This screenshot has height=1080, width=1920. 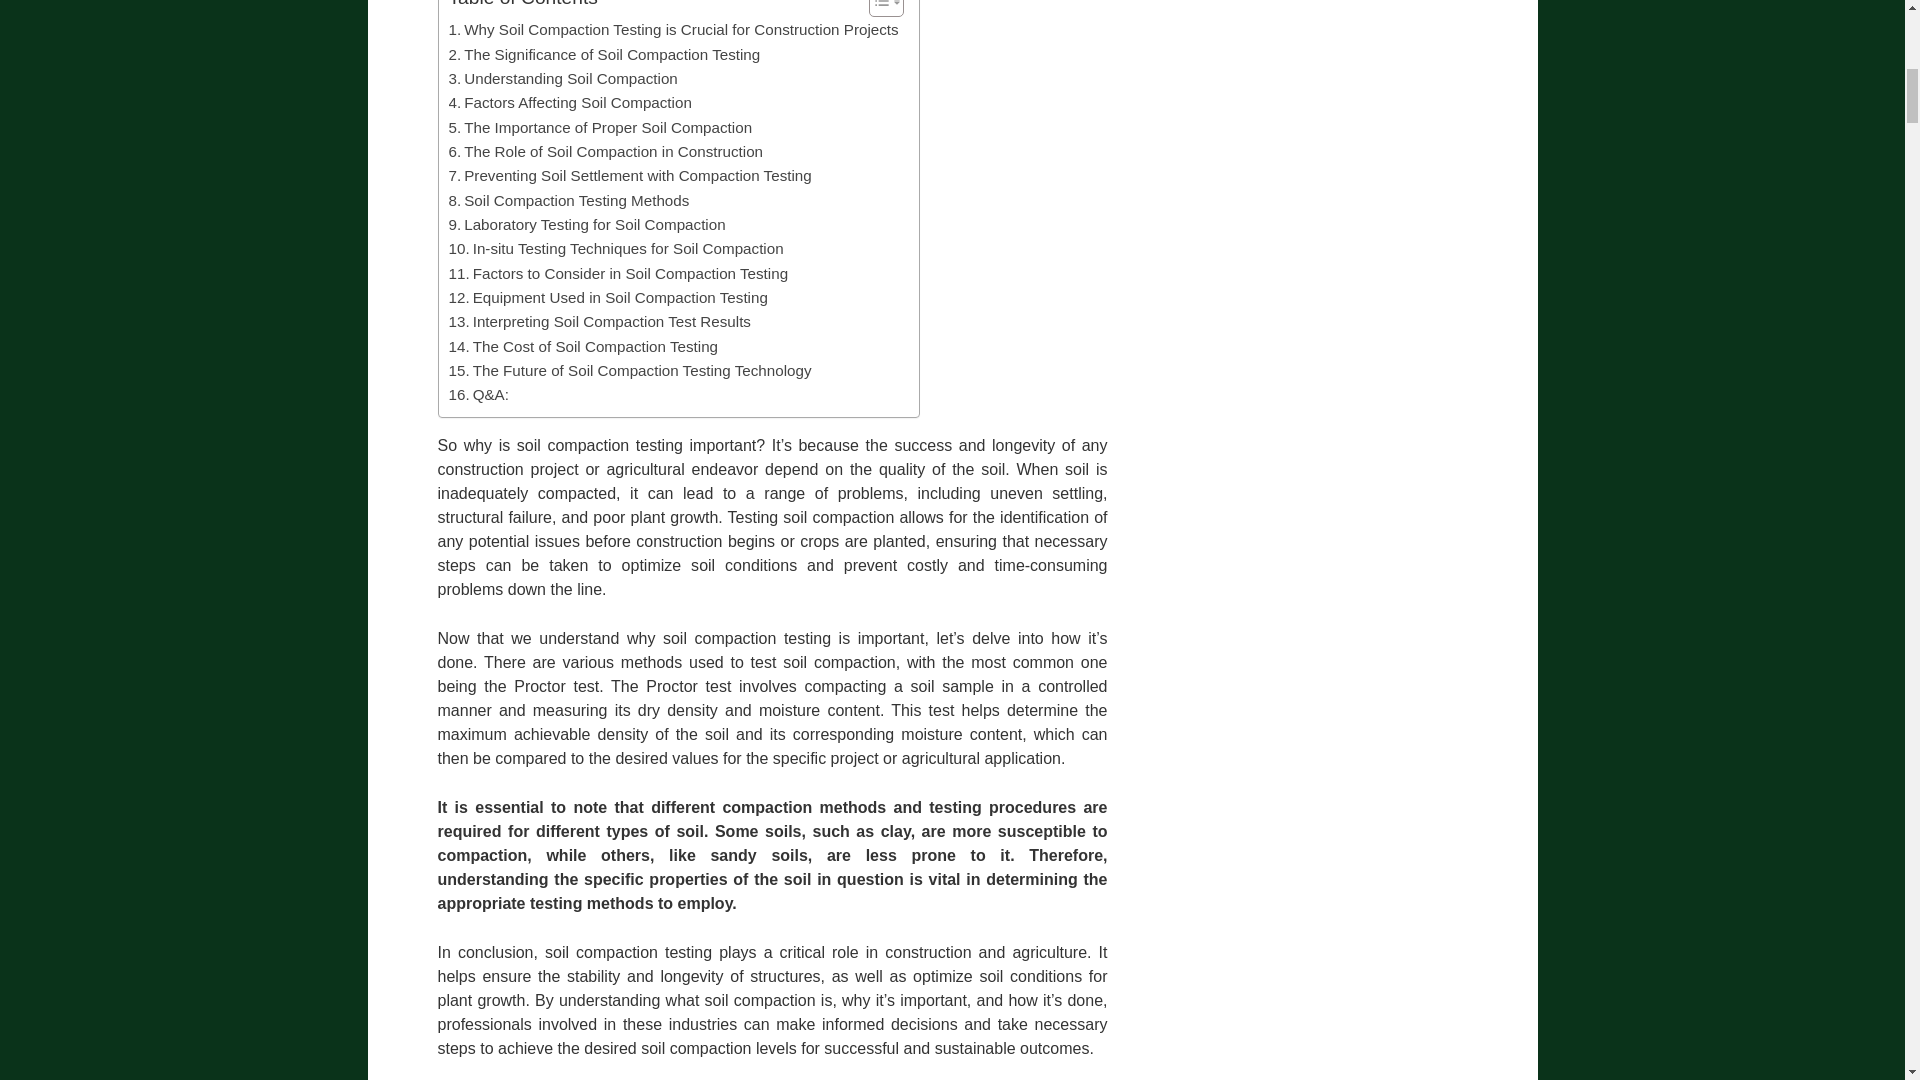 I want to click on Soil Compaction Testing Methods, so click(x=568, y=200).